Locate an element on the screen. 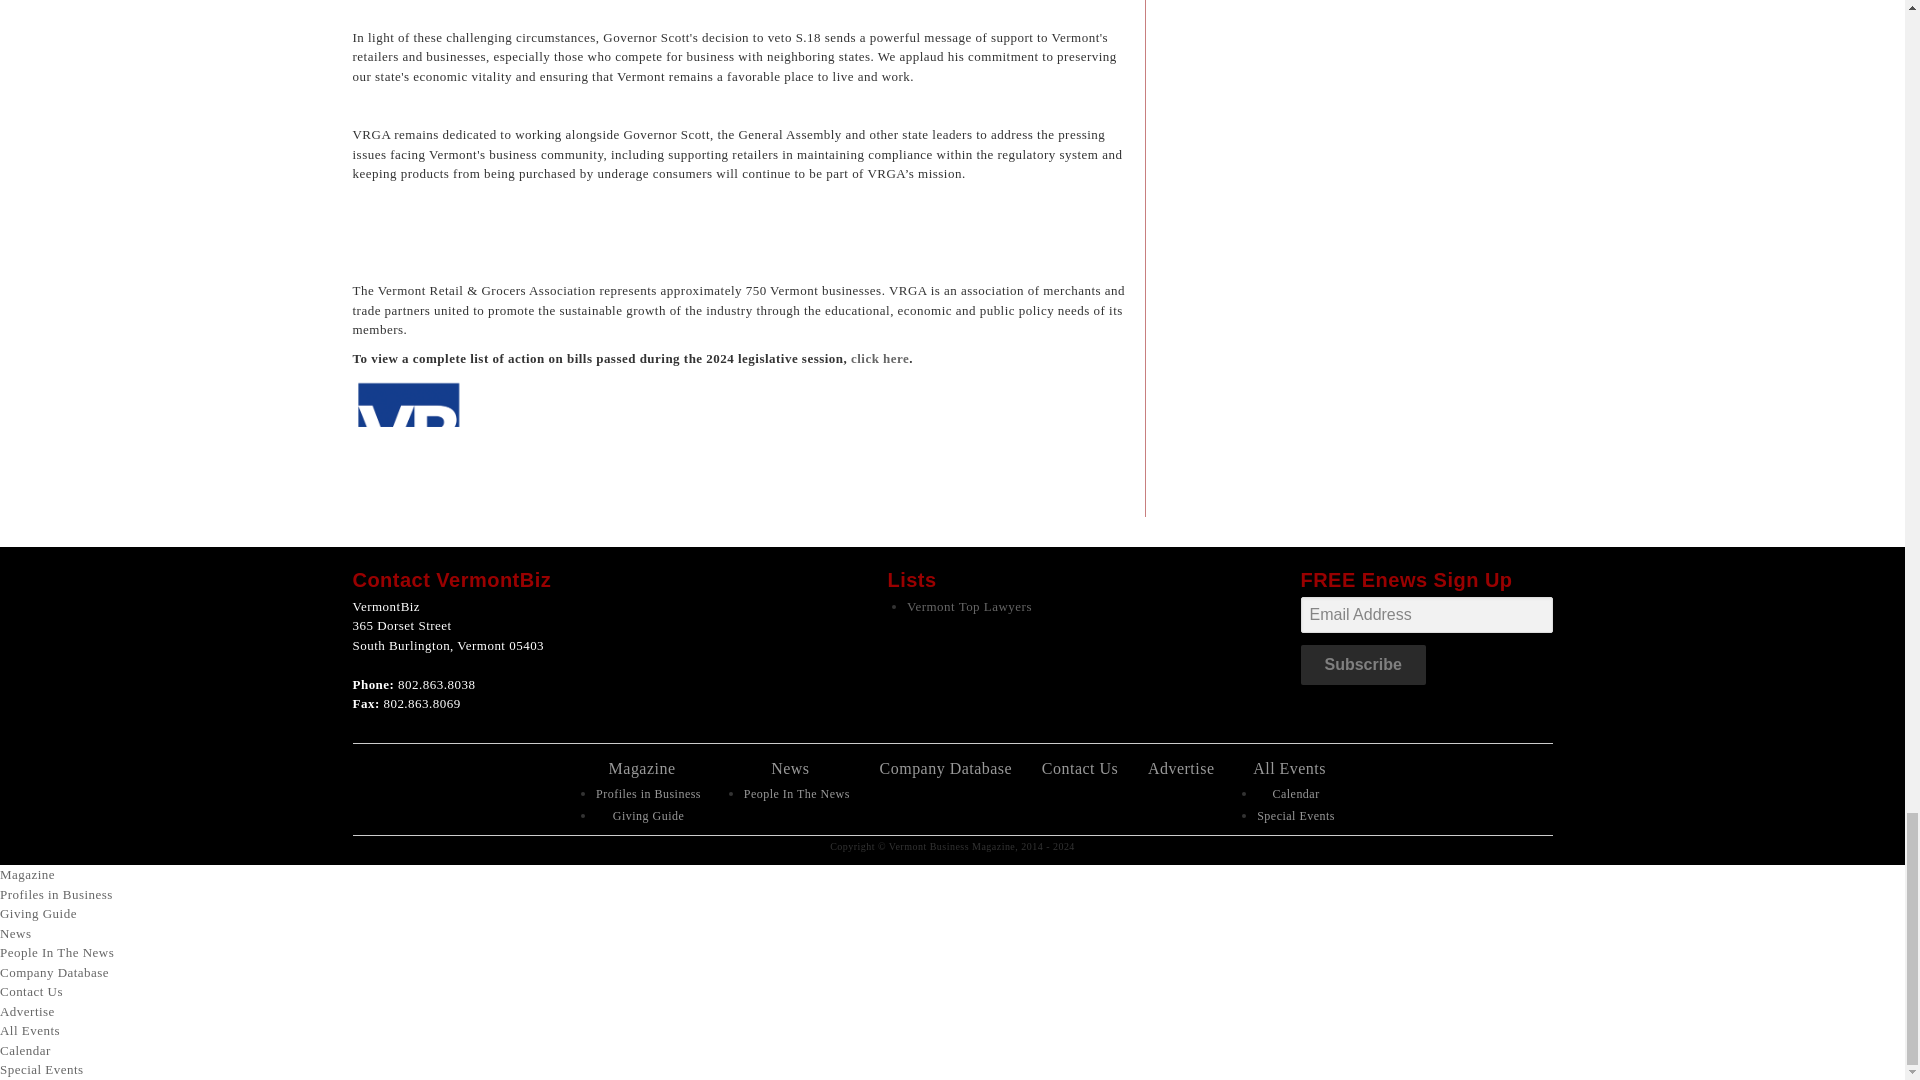 This screenshot has height=1080, width=1920. Subscribe is located at coordinates (1362, 664).